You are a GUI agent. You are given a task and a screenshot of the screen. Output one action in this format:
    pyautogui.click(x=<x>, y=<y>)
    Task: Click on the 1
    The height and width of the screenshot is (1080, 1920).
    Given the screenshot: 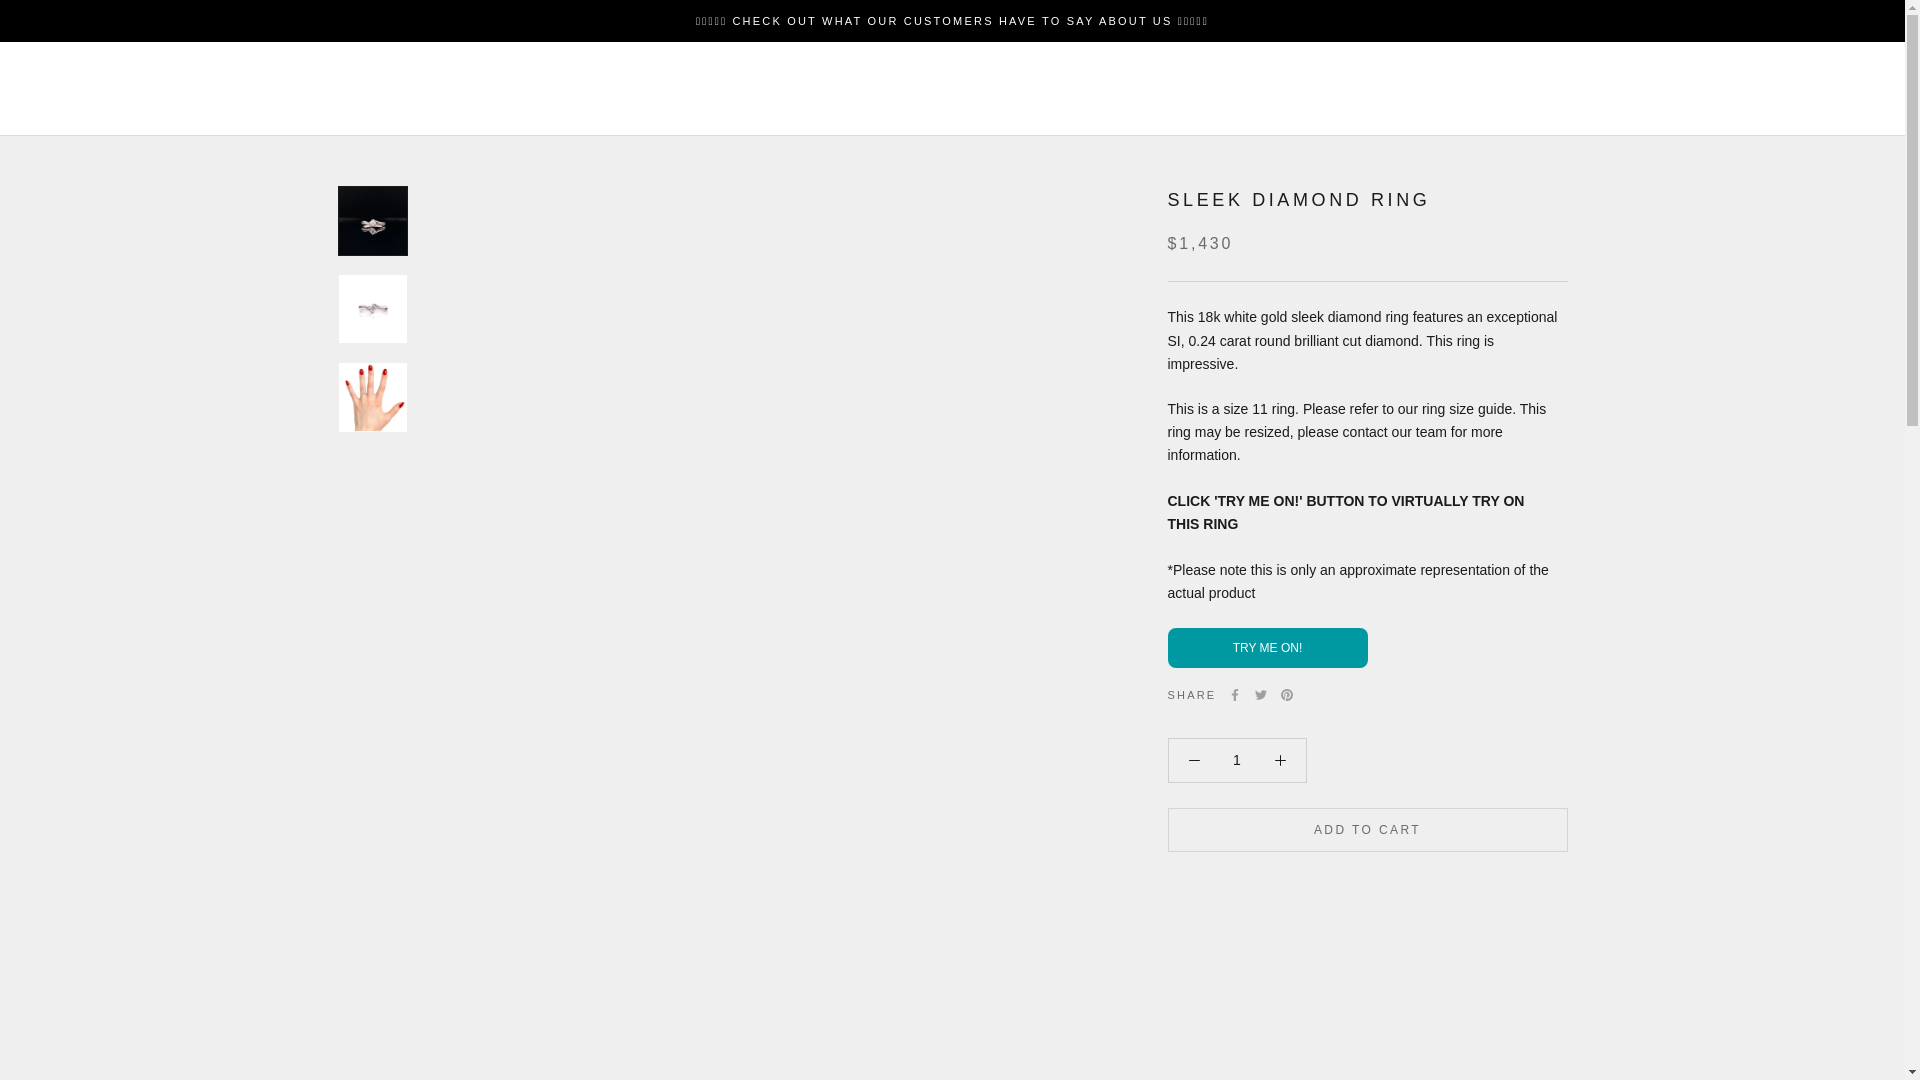 What is the action you would take?
    pyautogui.click(x=1237, y=759)
    